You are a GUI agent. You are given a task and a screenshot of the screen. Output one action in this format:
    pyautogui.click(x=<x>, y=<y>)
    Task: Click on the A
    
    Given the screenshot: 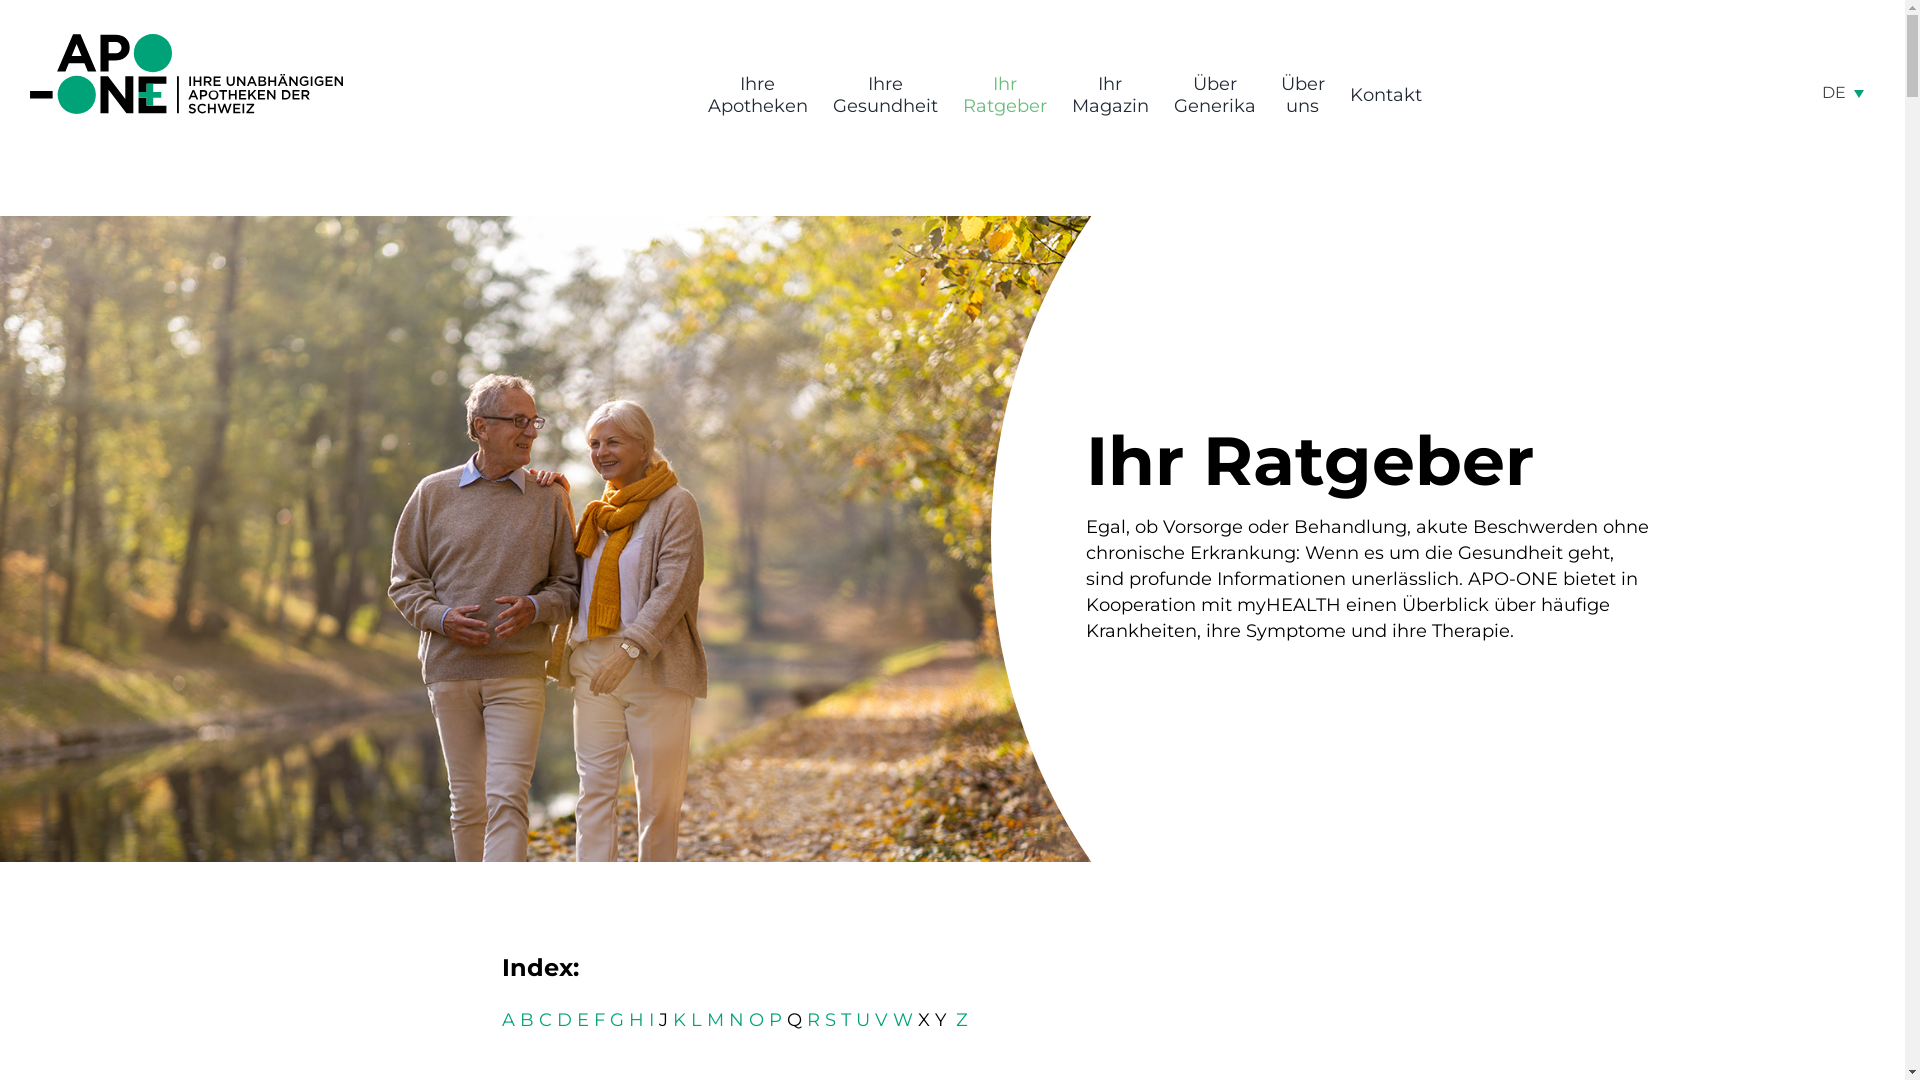 What is the action you would take?
    pyautogui.click(x=508, y=1020)
    